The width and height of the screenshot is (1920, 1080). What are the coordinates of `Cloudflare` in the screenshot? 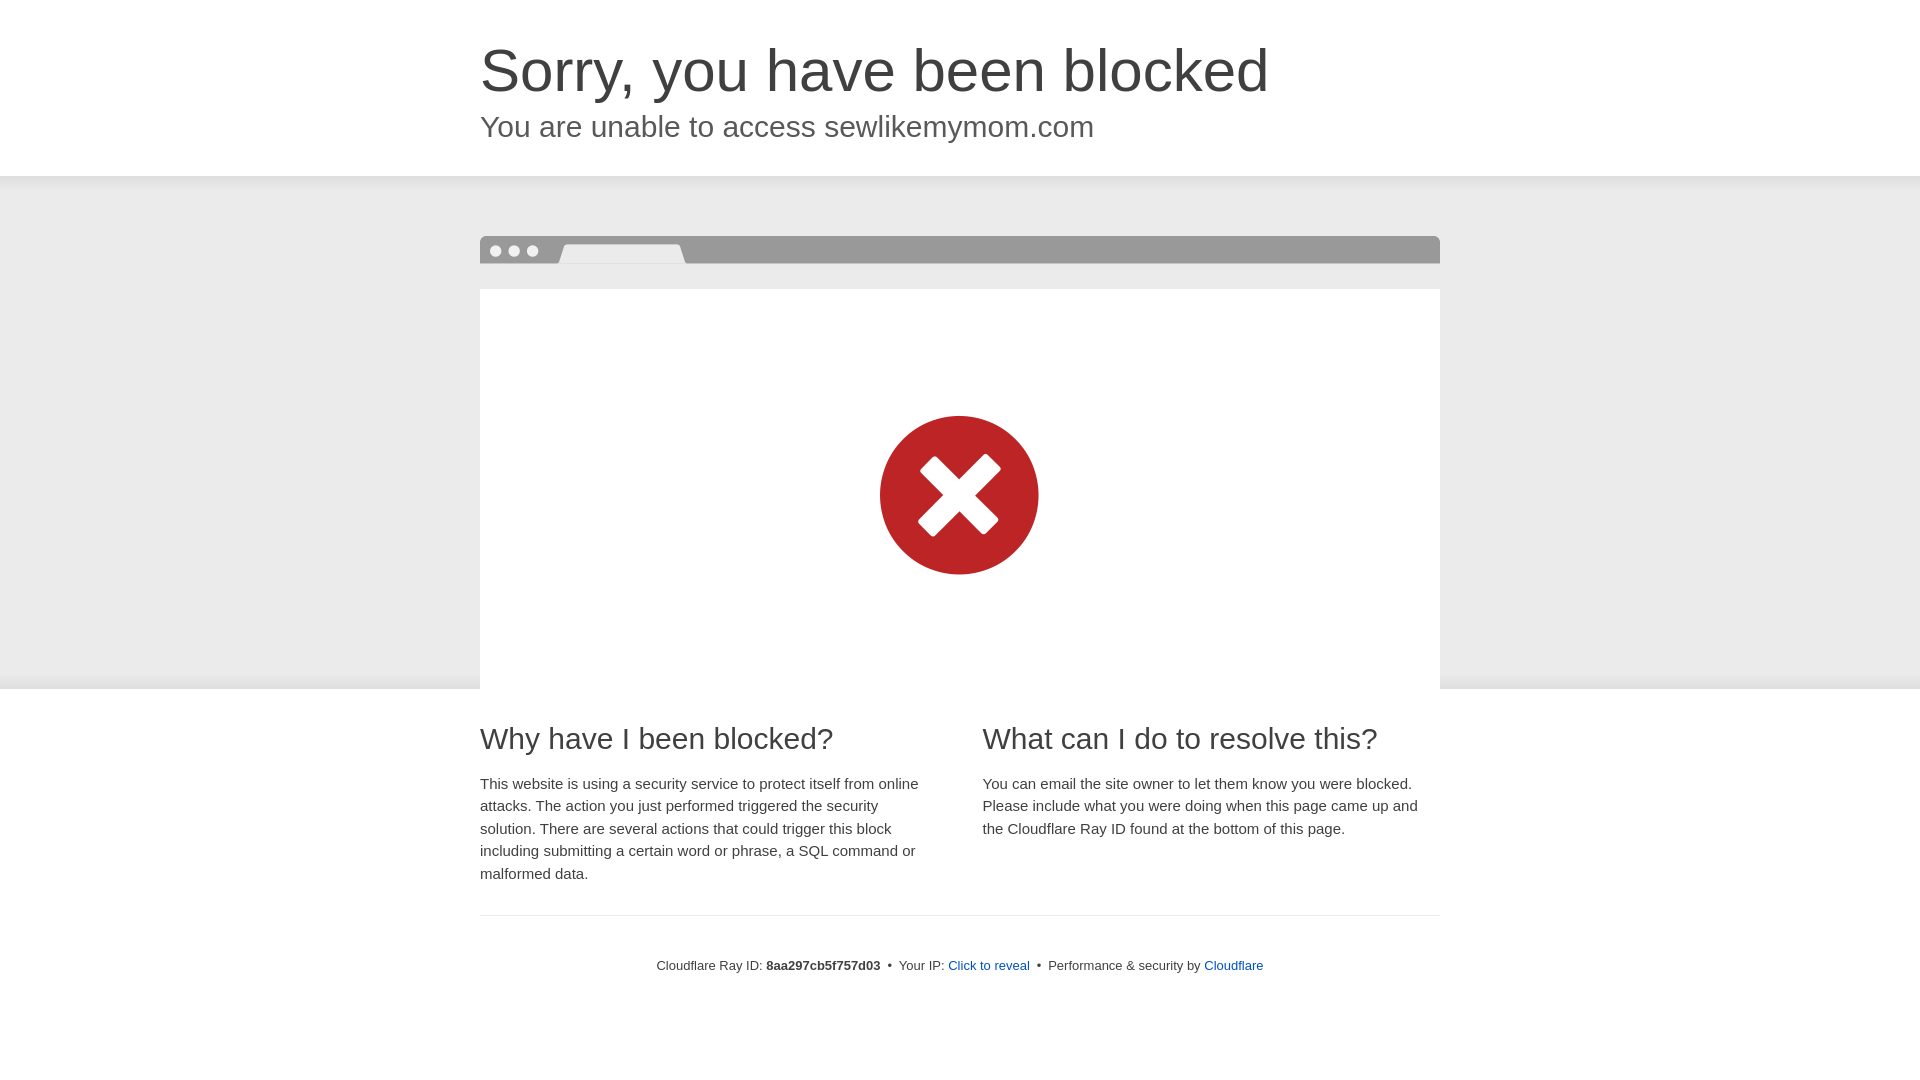 It's located at (1233, 965).